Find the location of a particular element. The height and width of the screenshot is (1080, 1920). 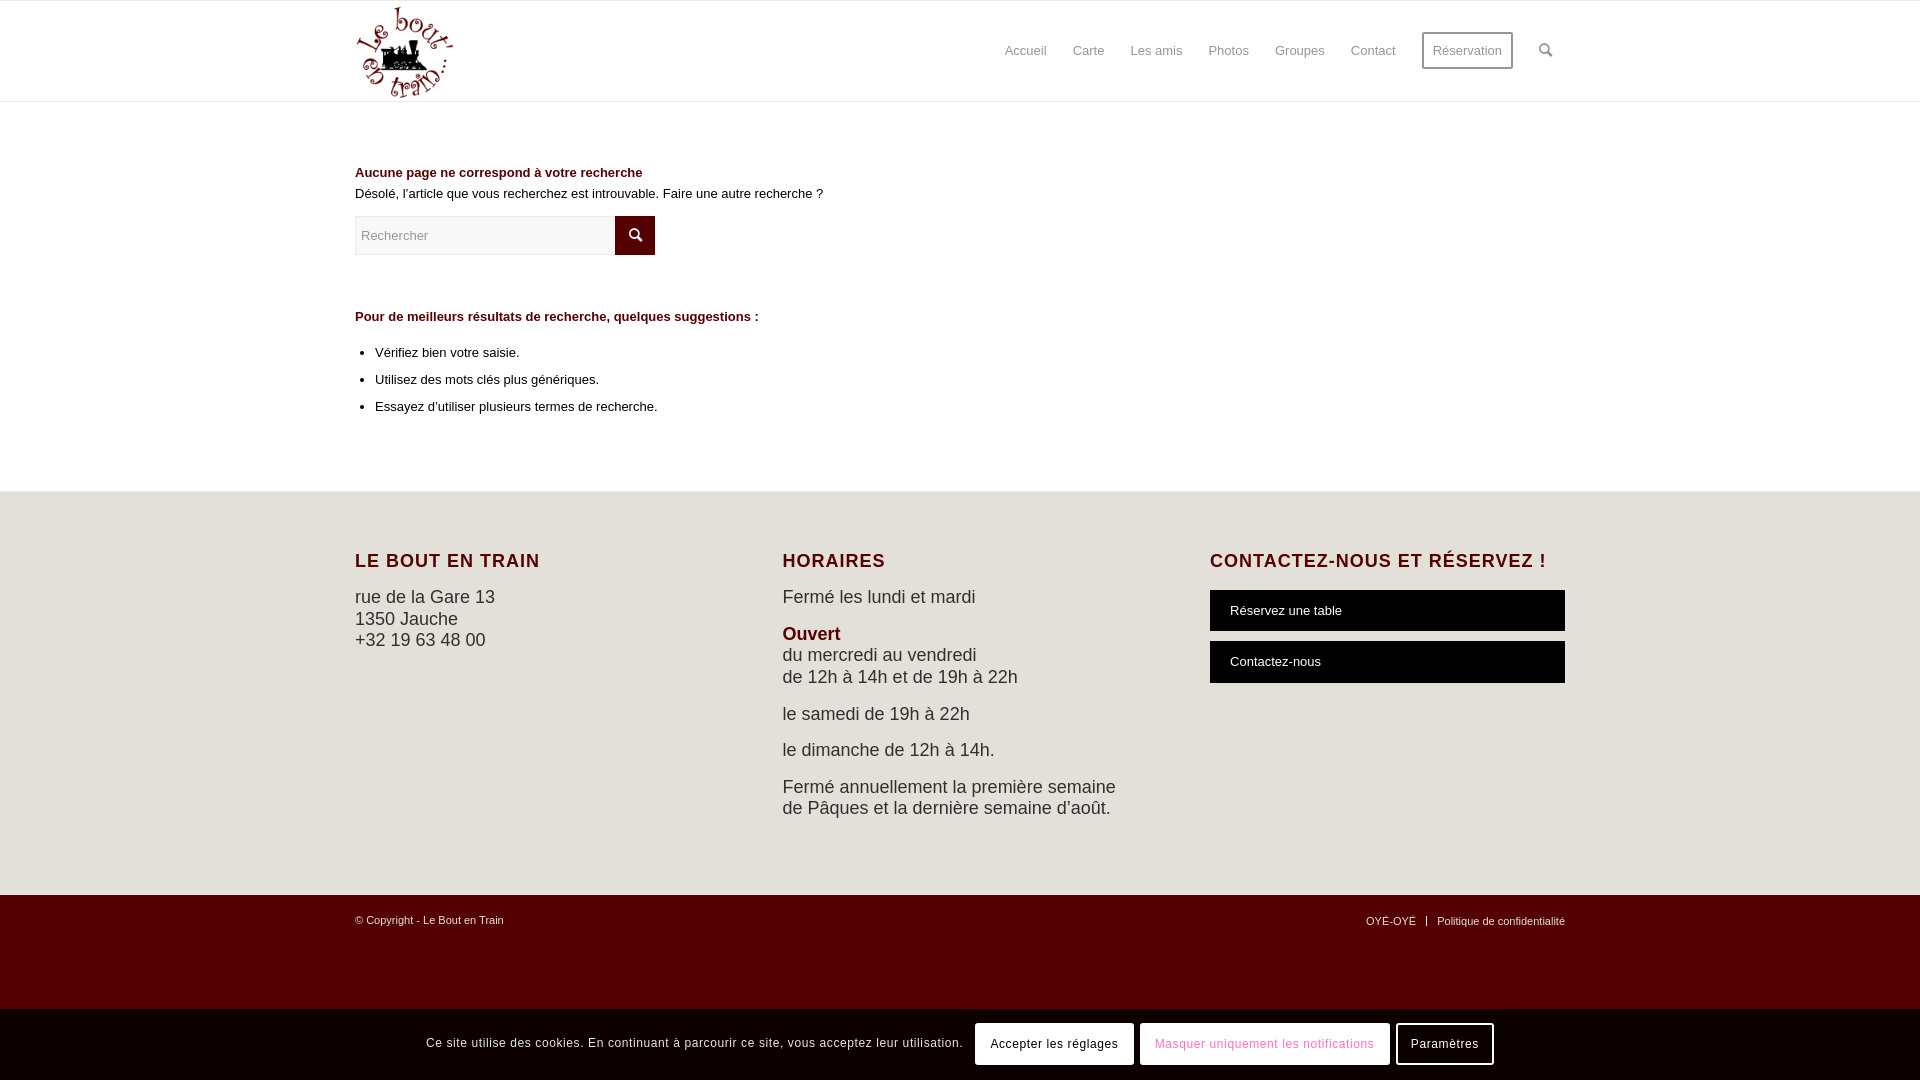

Accueil is located at coordinates (1026, 51).